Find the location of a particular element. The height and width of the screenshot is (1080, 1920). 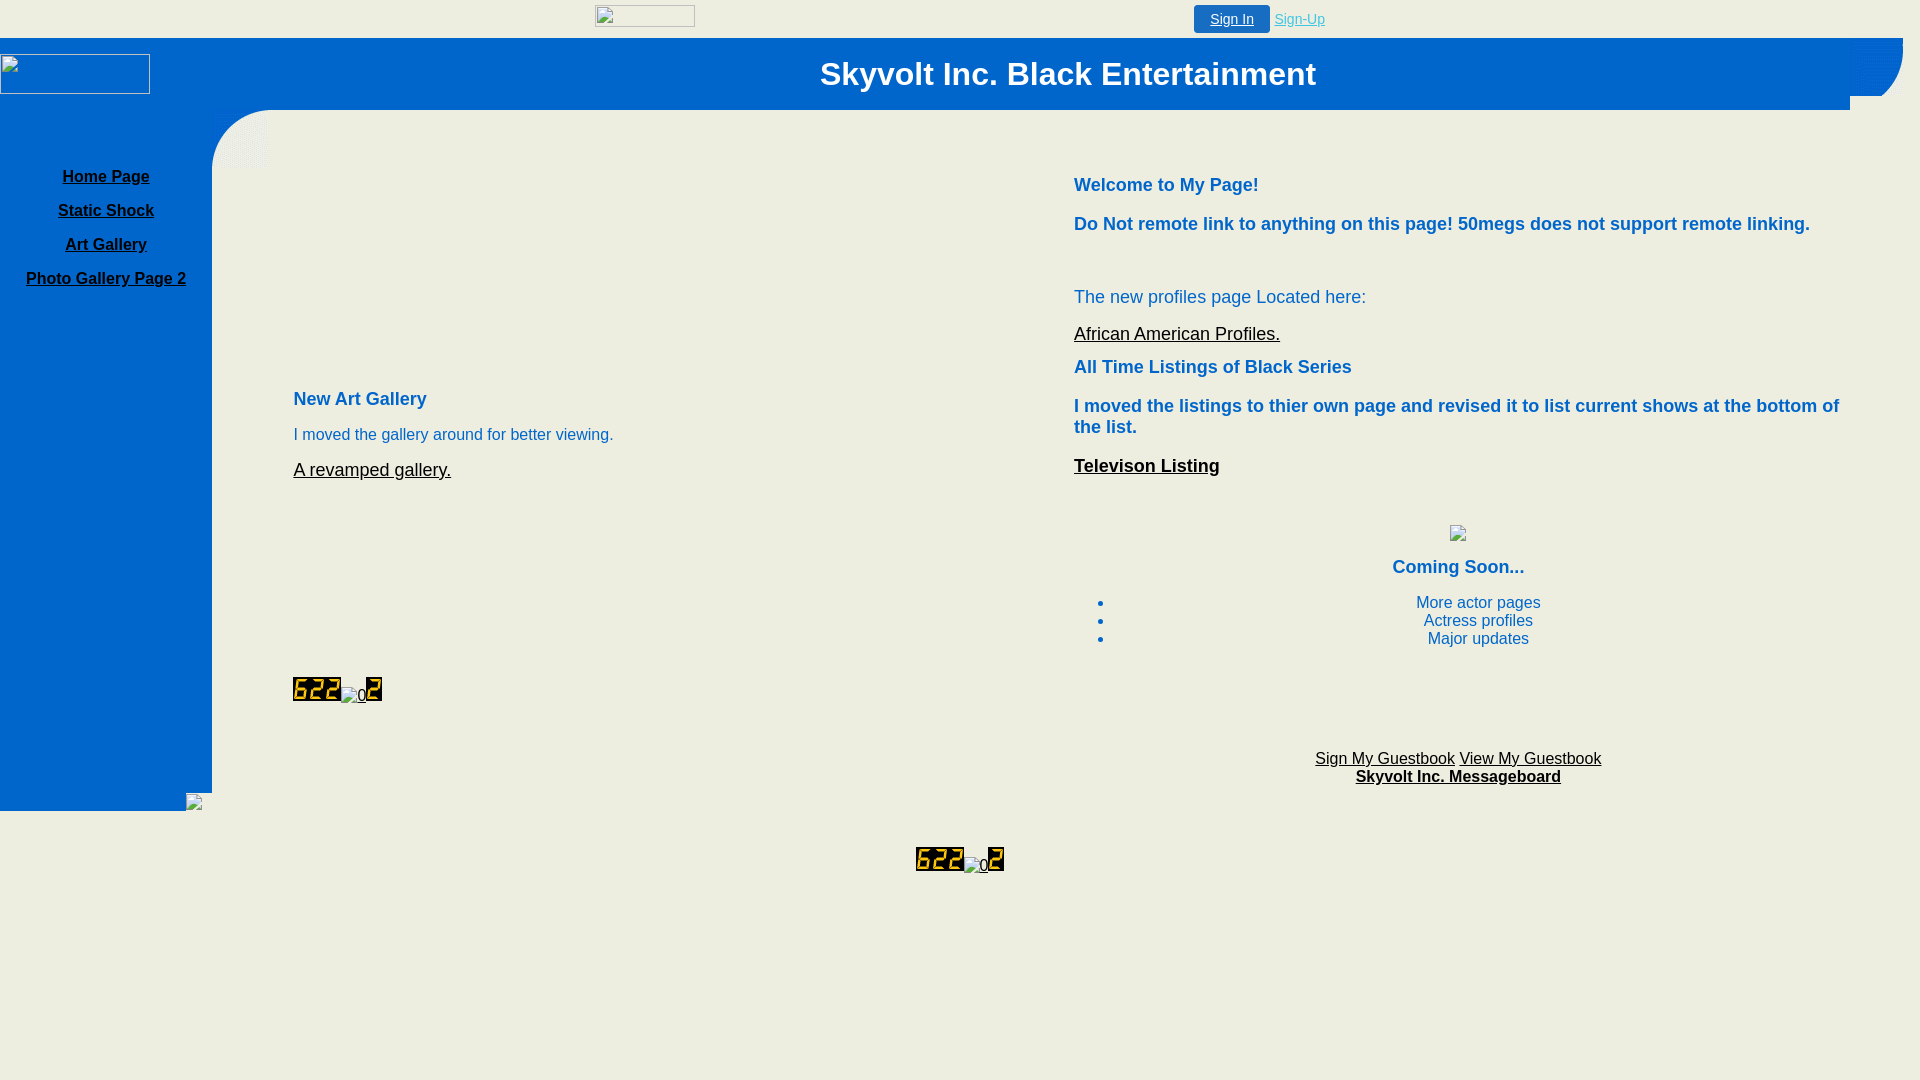

African American Profiles is located at coordinates (1176, 334).